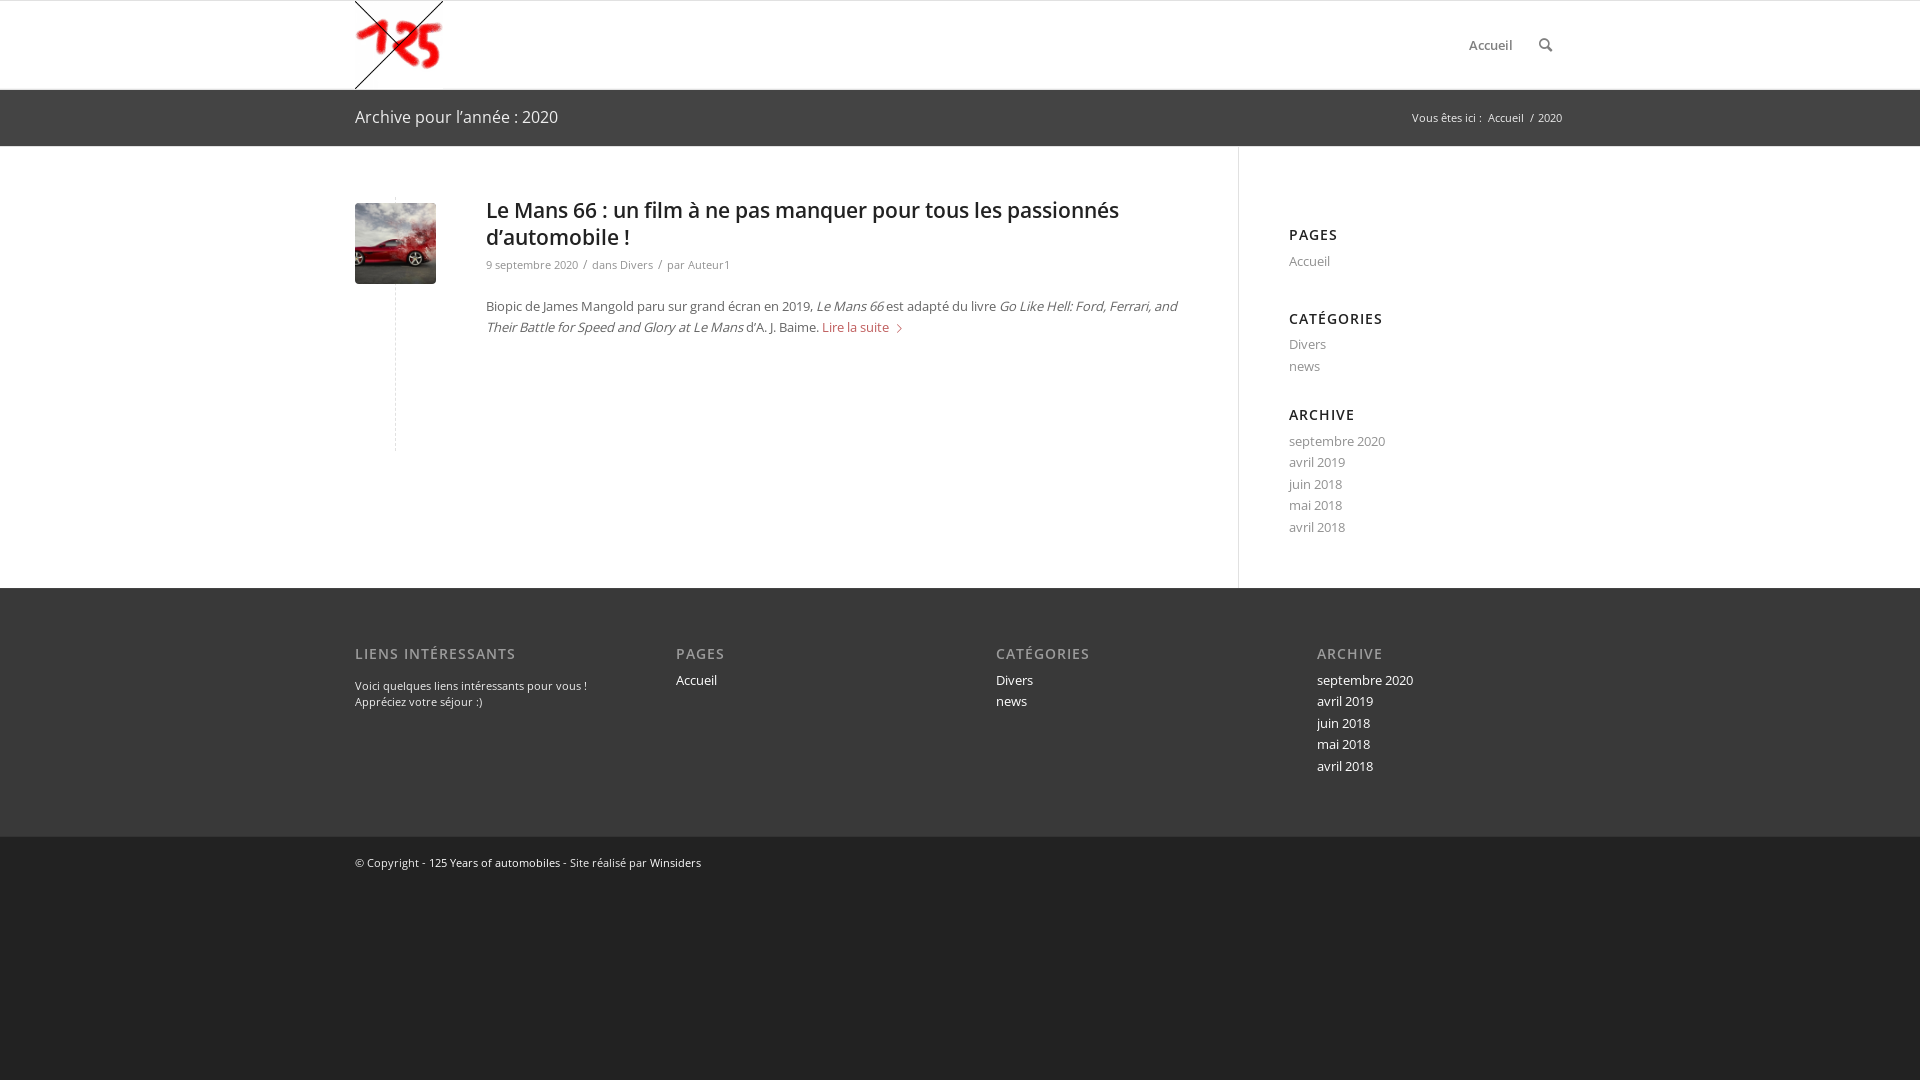 The height and width of the screenshot is (1080, 1920). I want to click on juin 2018, so click(1316, 484).